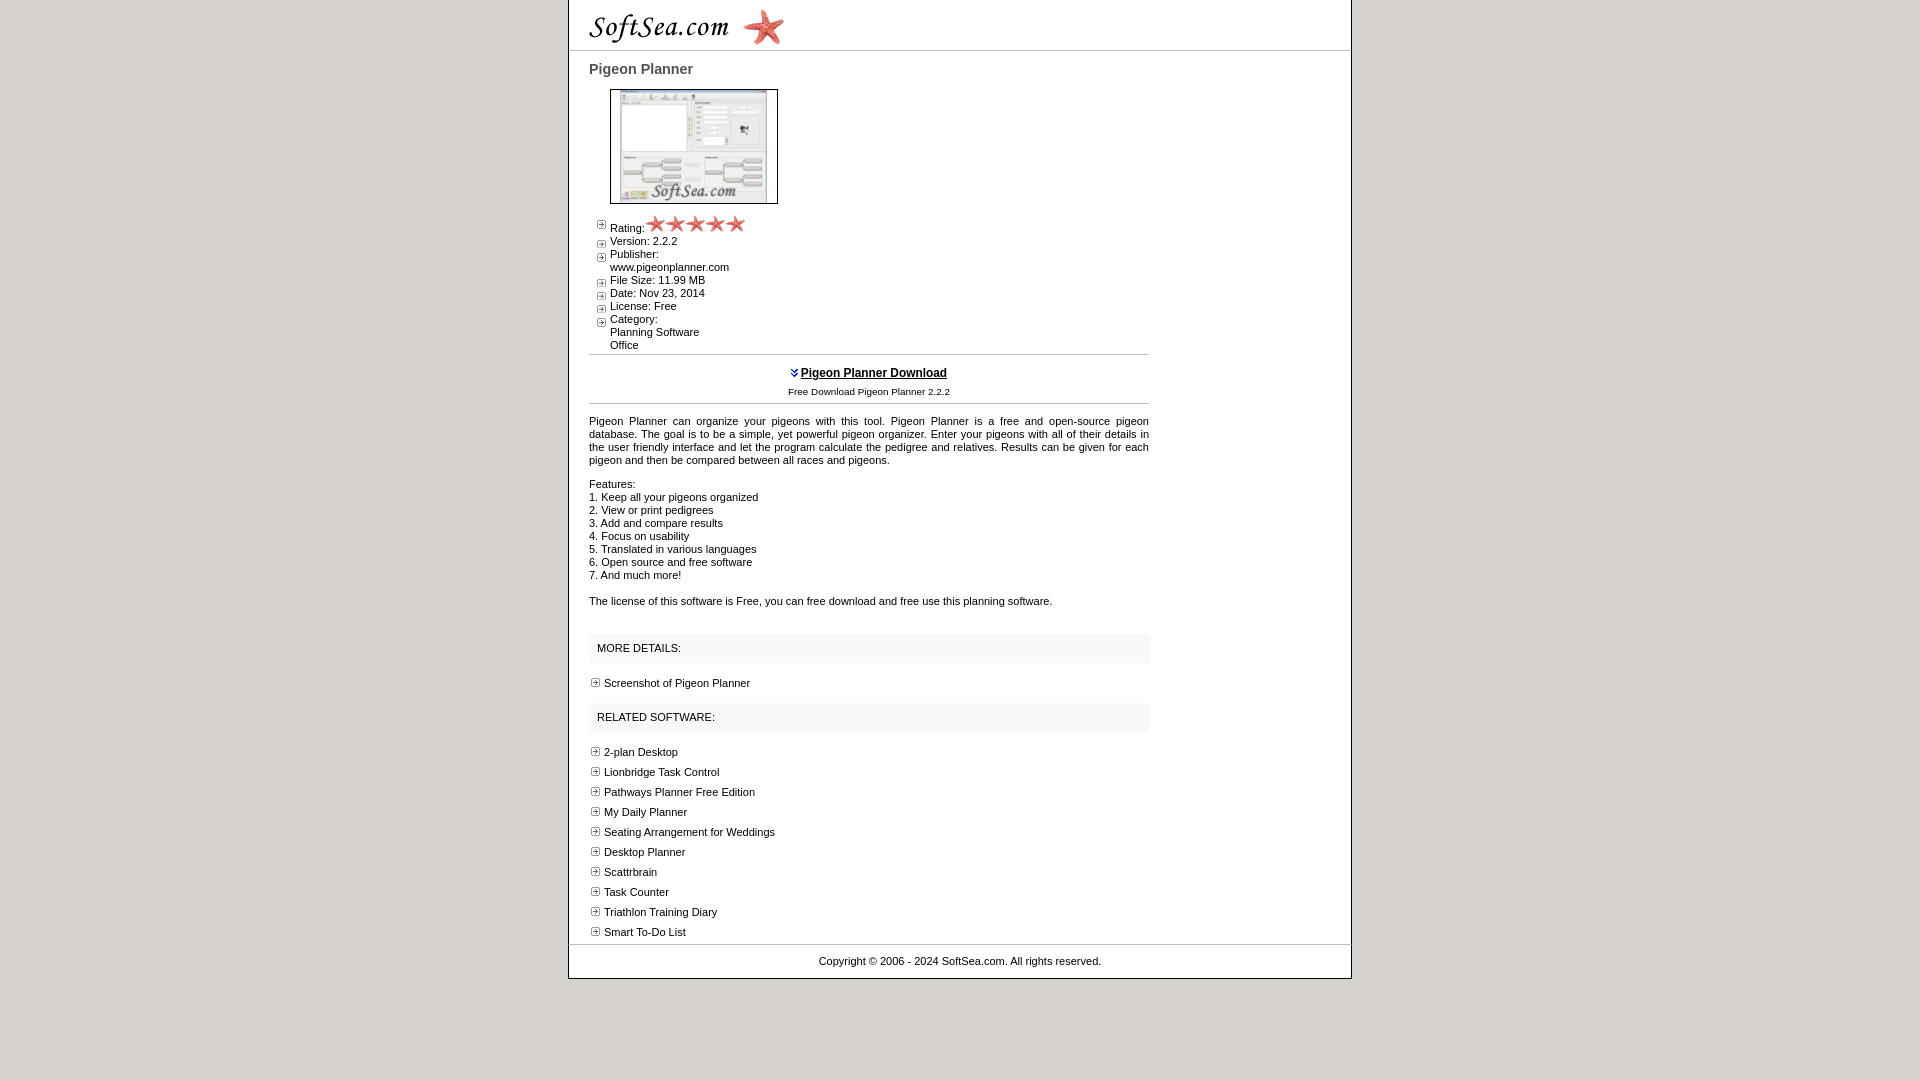 Image resolution: width=1920 pixels, height=1080 pixels. Describe the element at coordinates (630, 872) in the screenshot. I see `Scattrbrain` at that location.